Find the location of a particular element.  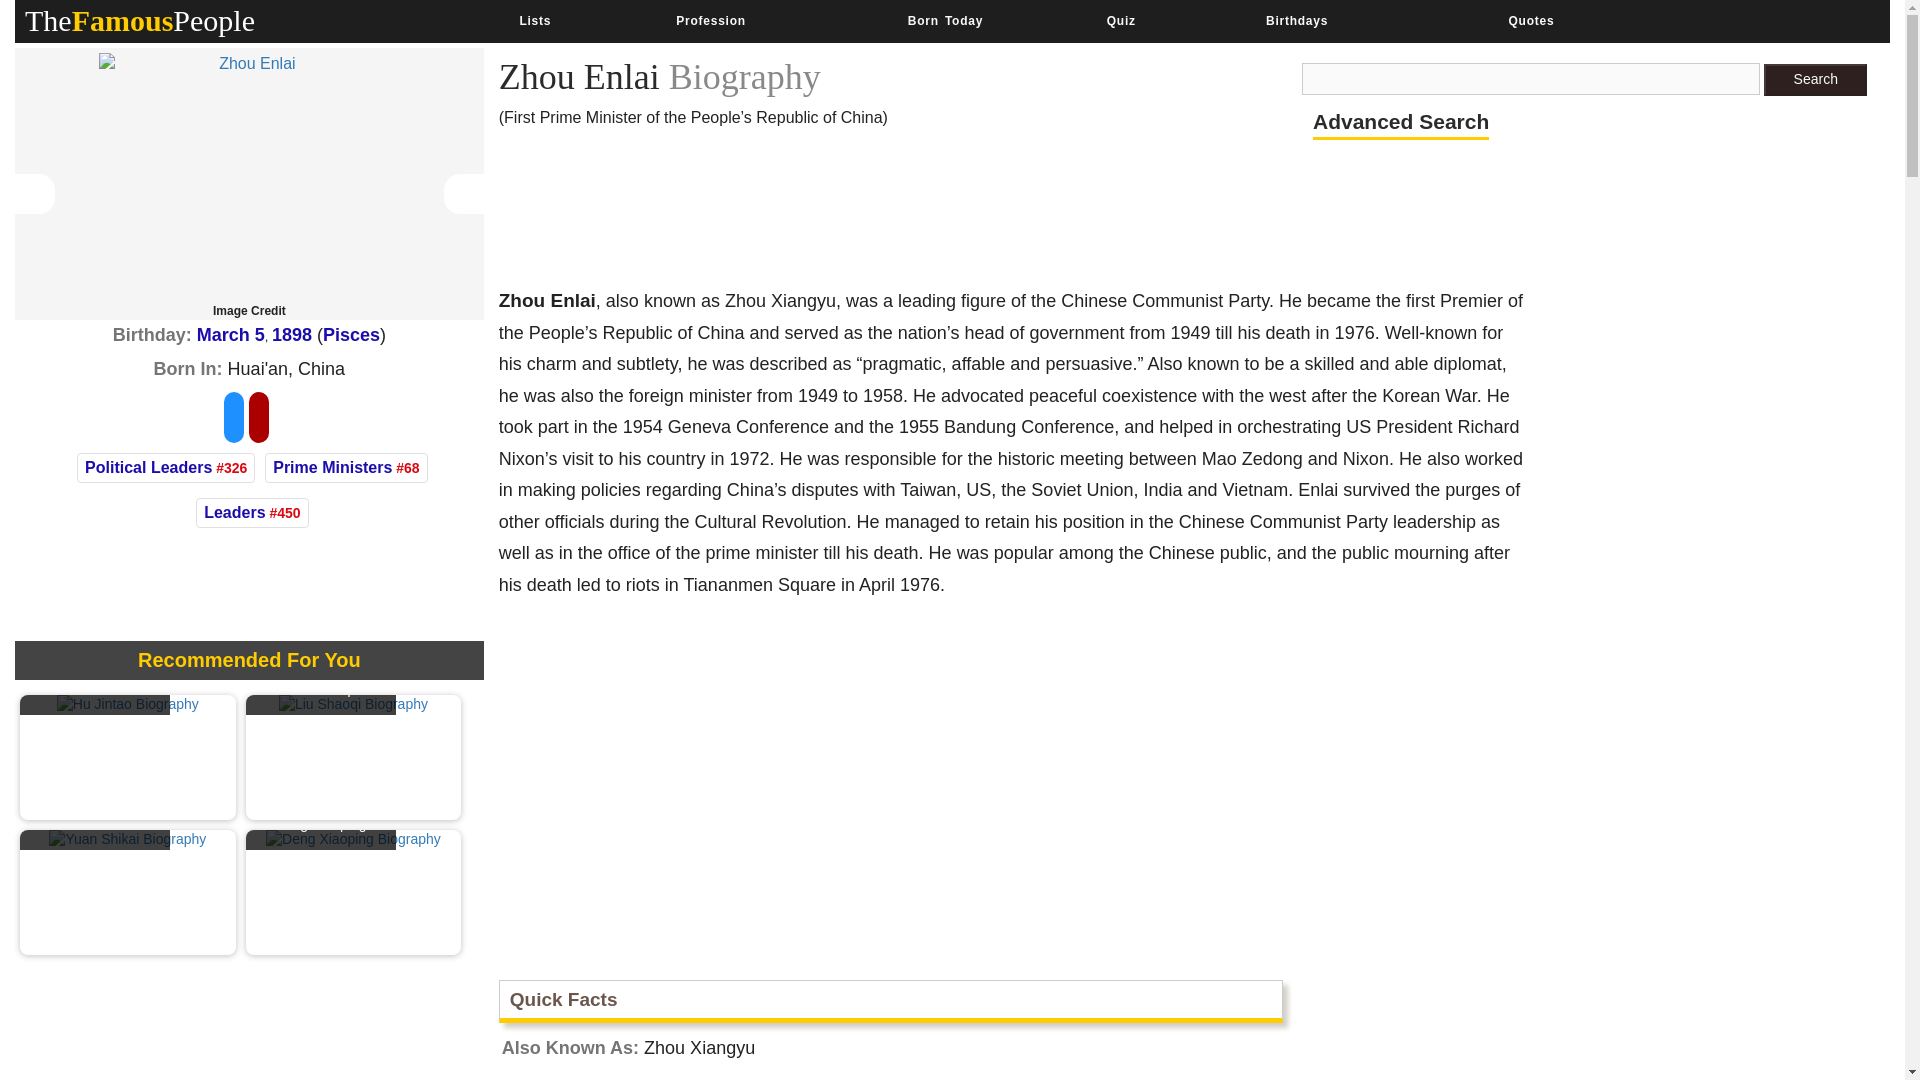

Prime Ministers is located at coordinates (332, 468).